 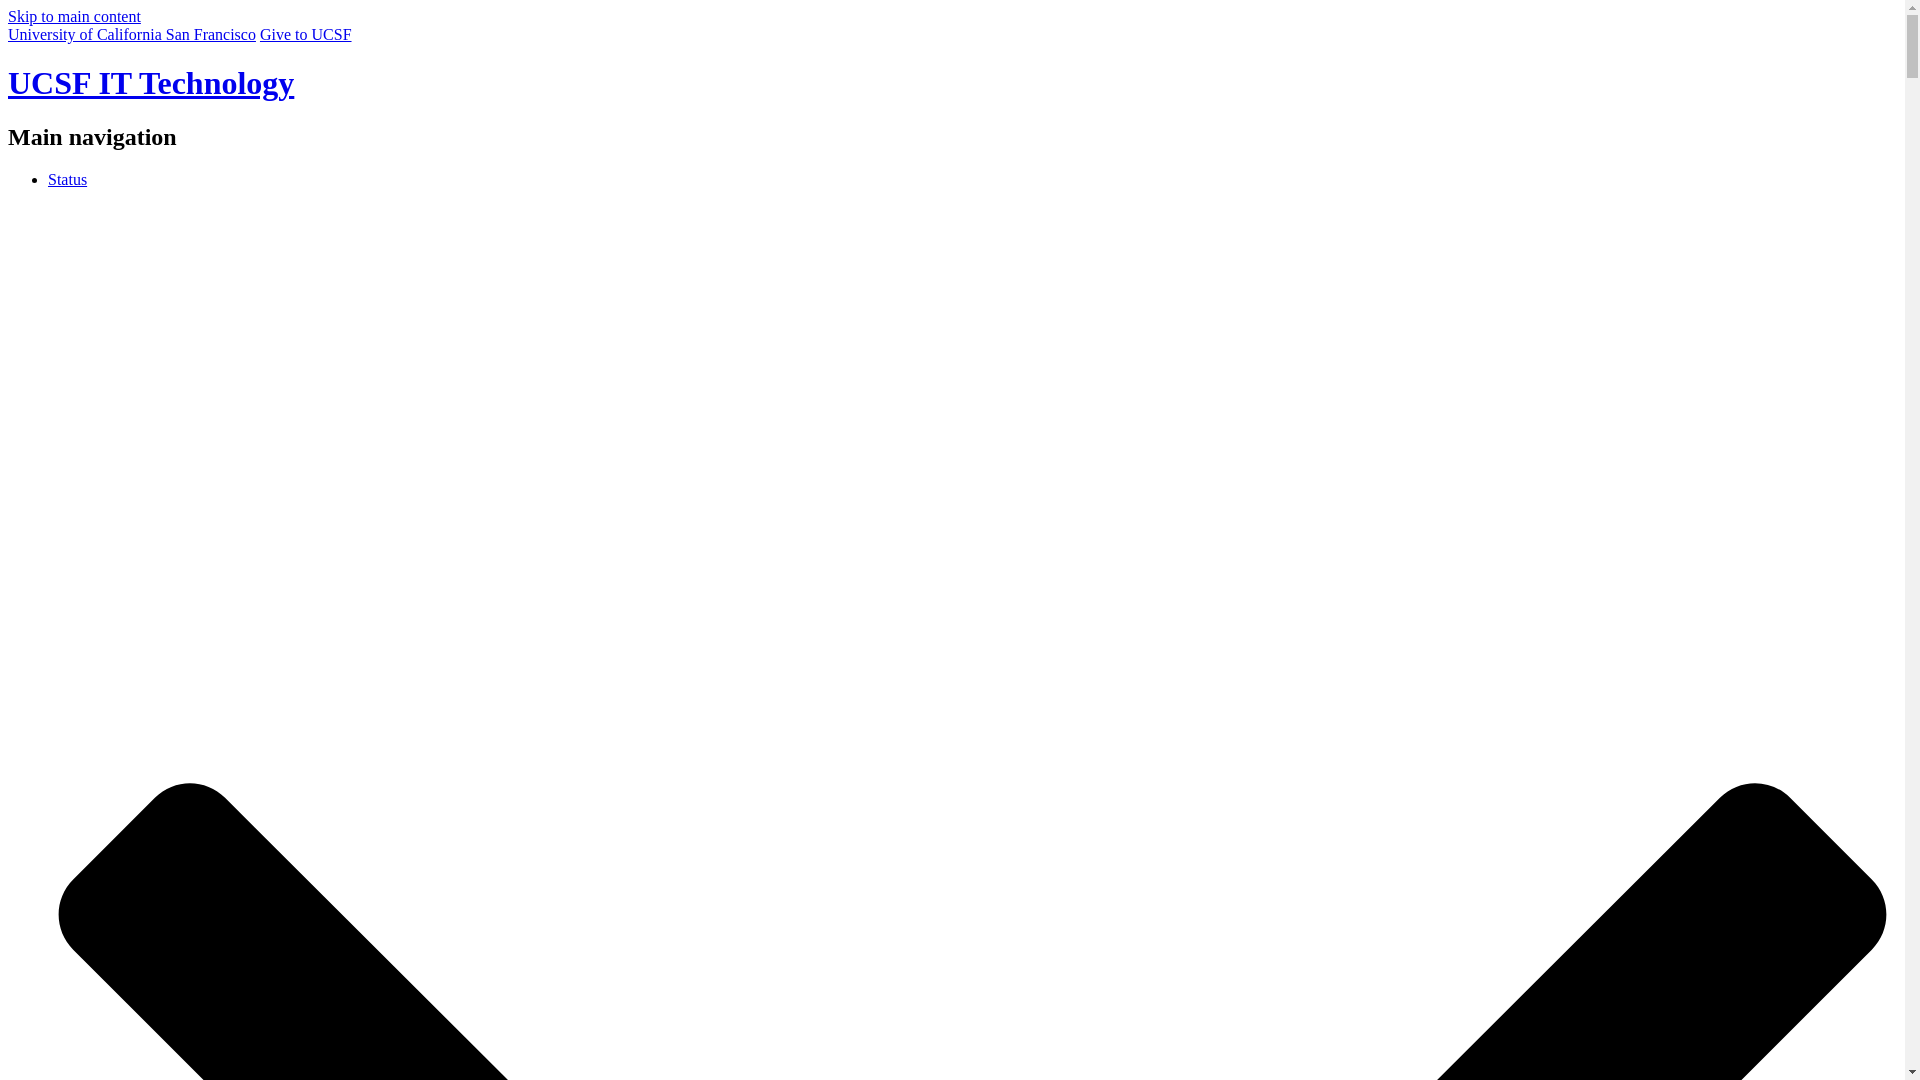 I want to click on Status, so click(x=67, y=178).